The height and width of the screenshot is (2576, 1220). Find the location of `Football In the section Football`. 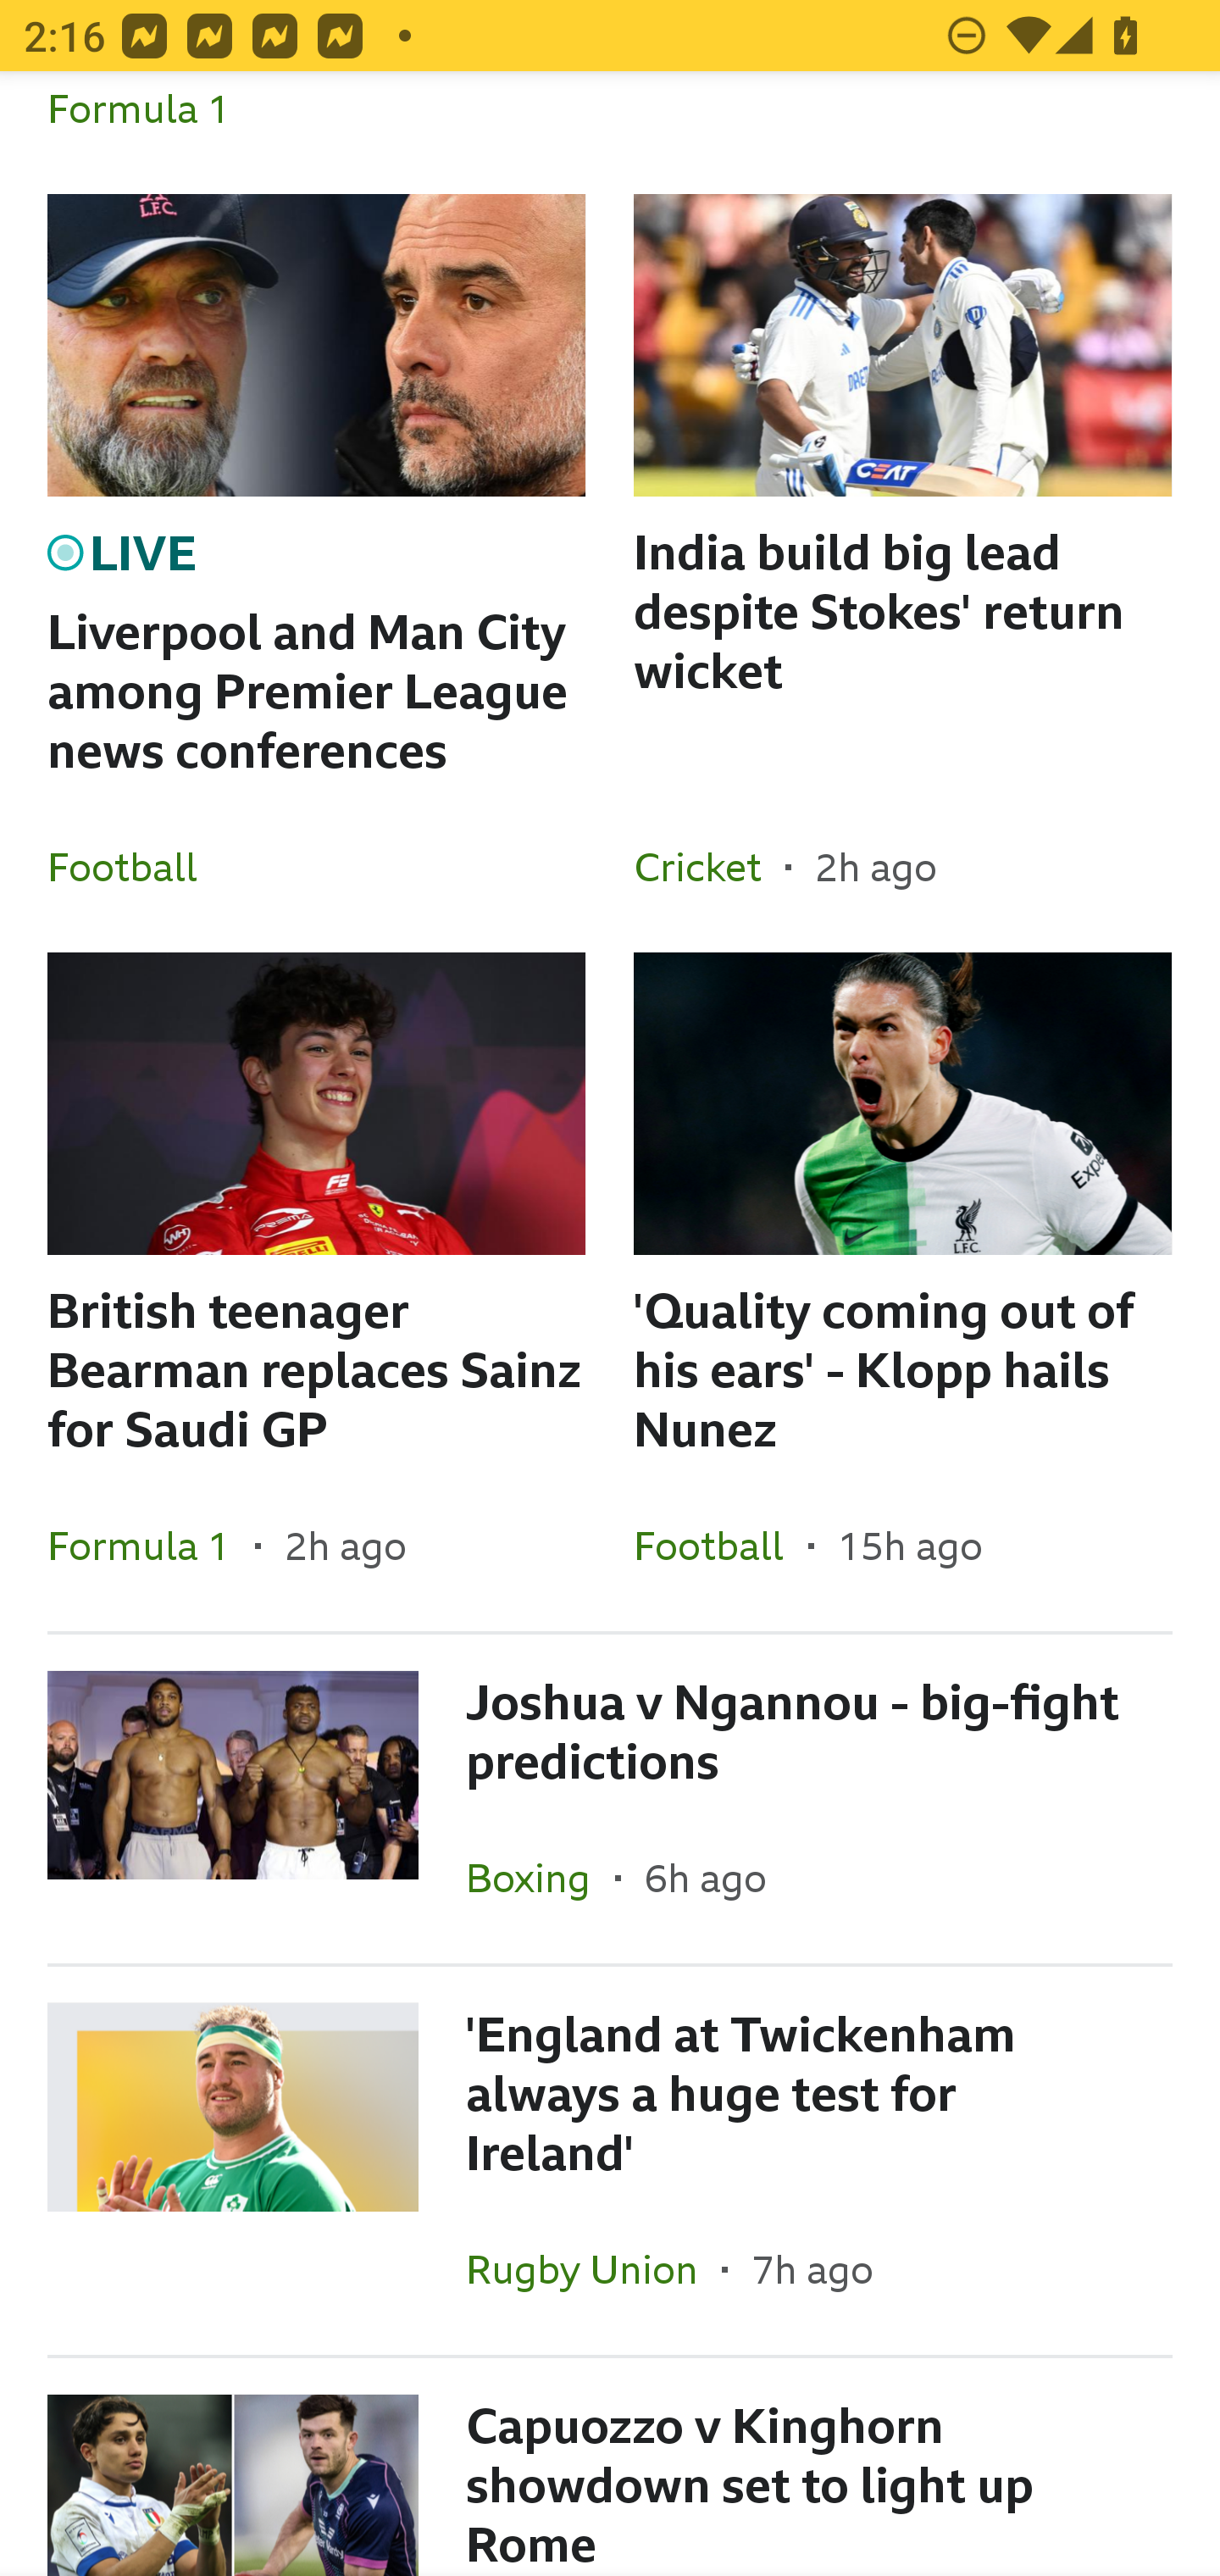

Football In the section Football is located at coordinates (720, 1546).